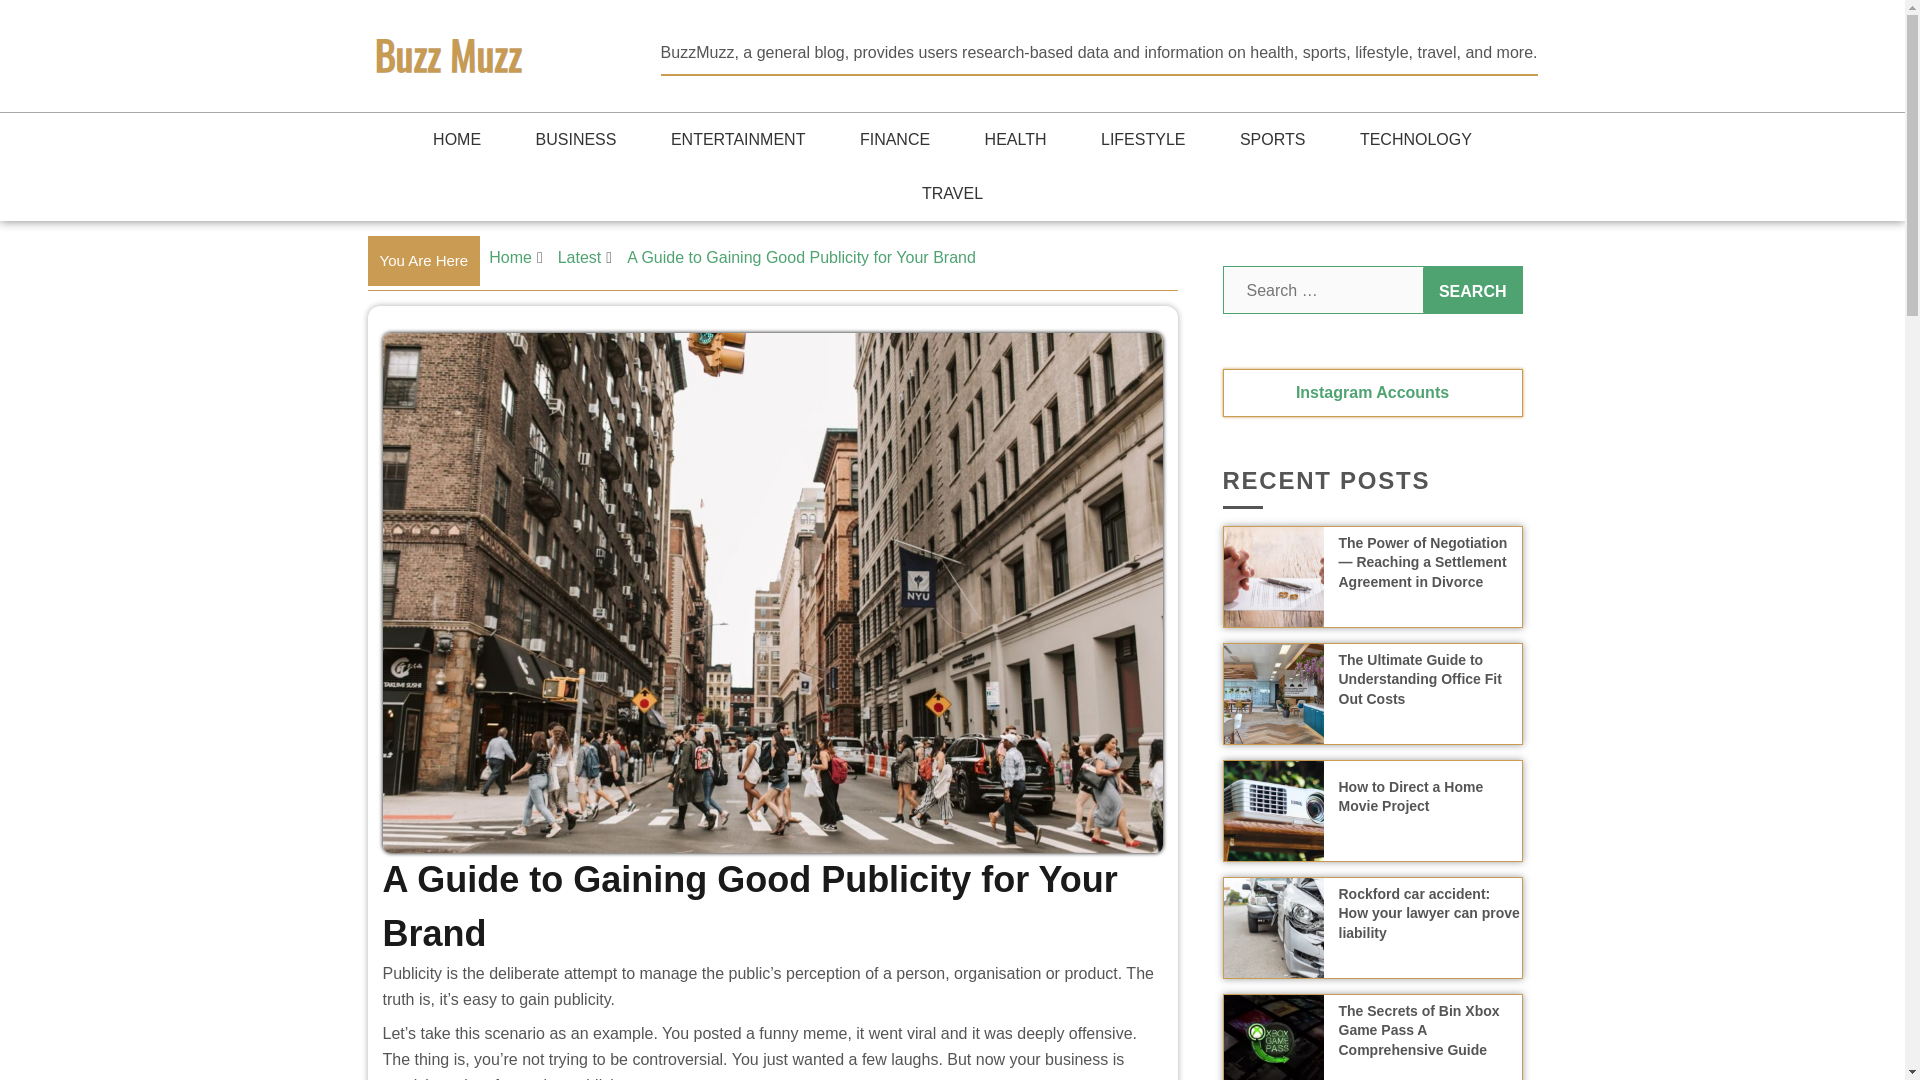 The height and width of the screenshot is (1080, 1920). Describe the element at coordinates (456, 140) in the screenshot. I see `HOME` at that location.